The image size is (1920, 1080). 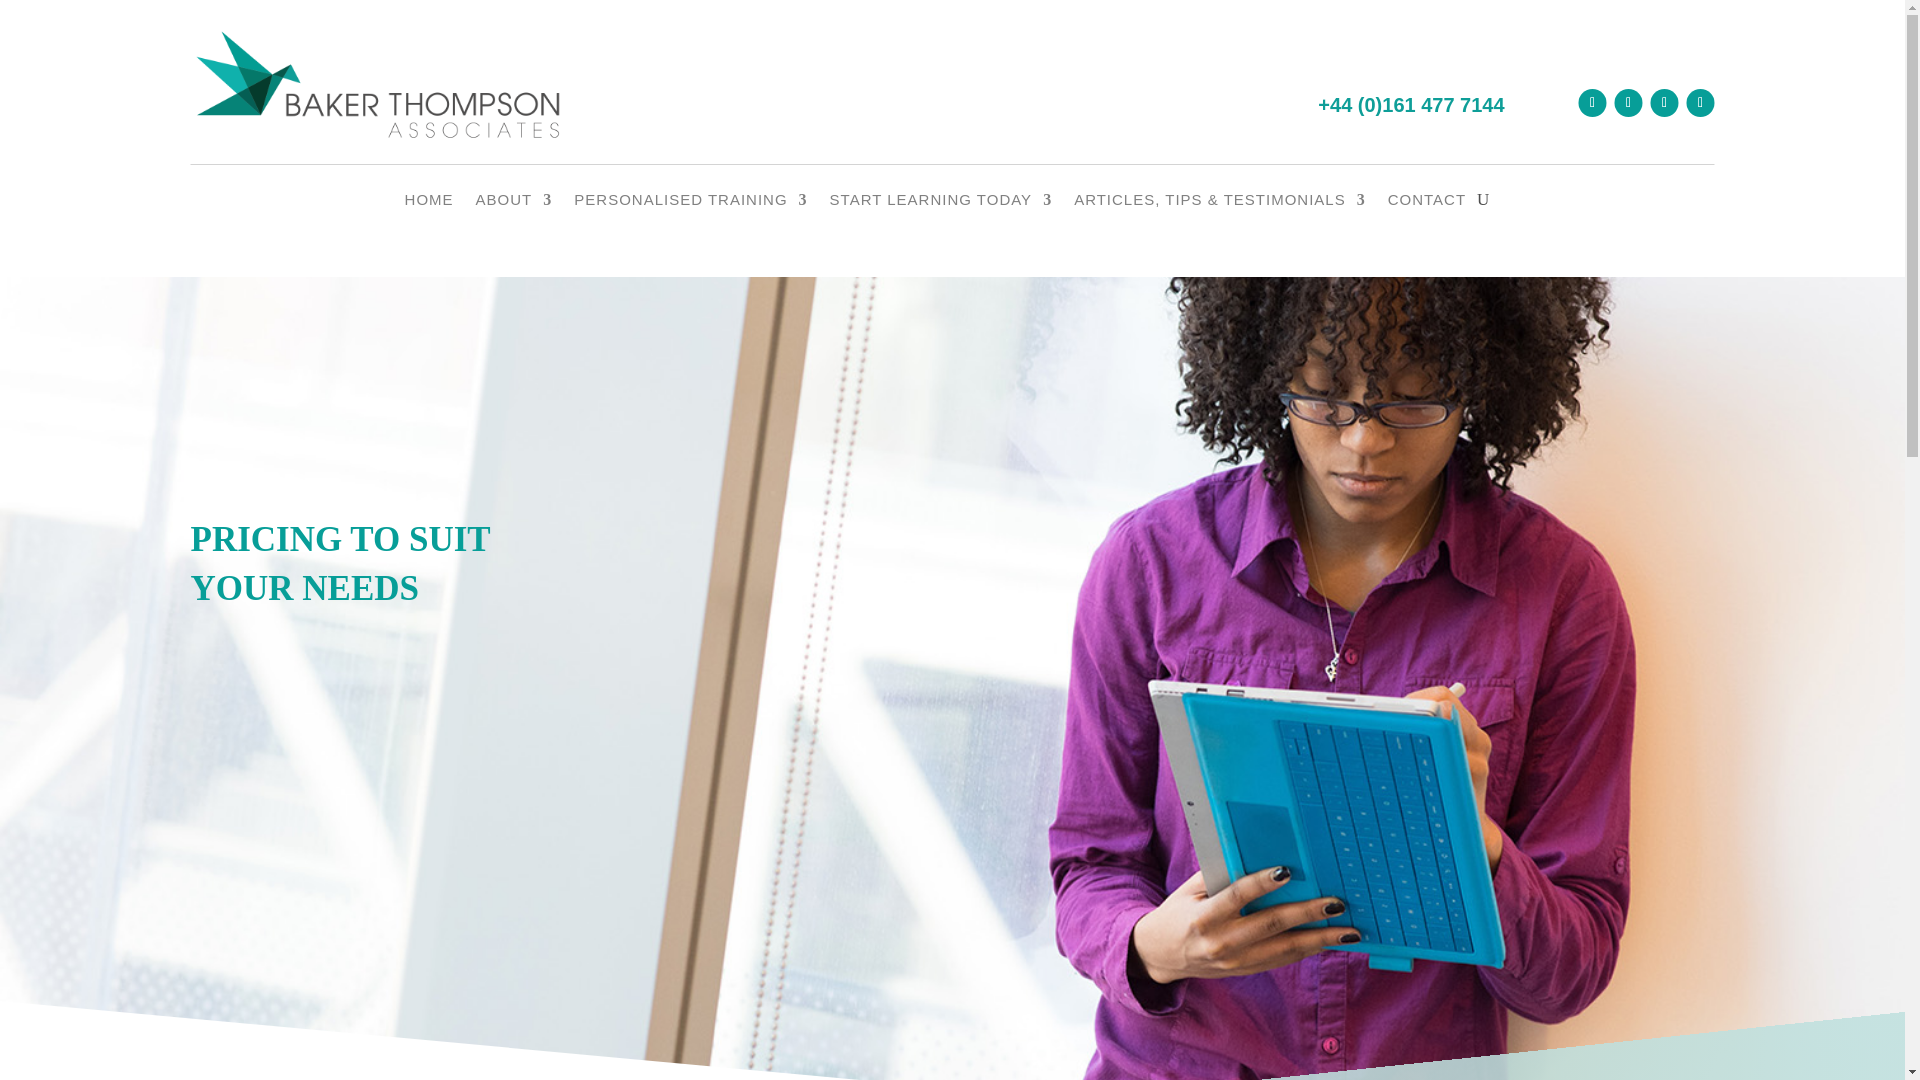 I want to click on PERSONALISED TRAINING, so click(x=690, y=204).